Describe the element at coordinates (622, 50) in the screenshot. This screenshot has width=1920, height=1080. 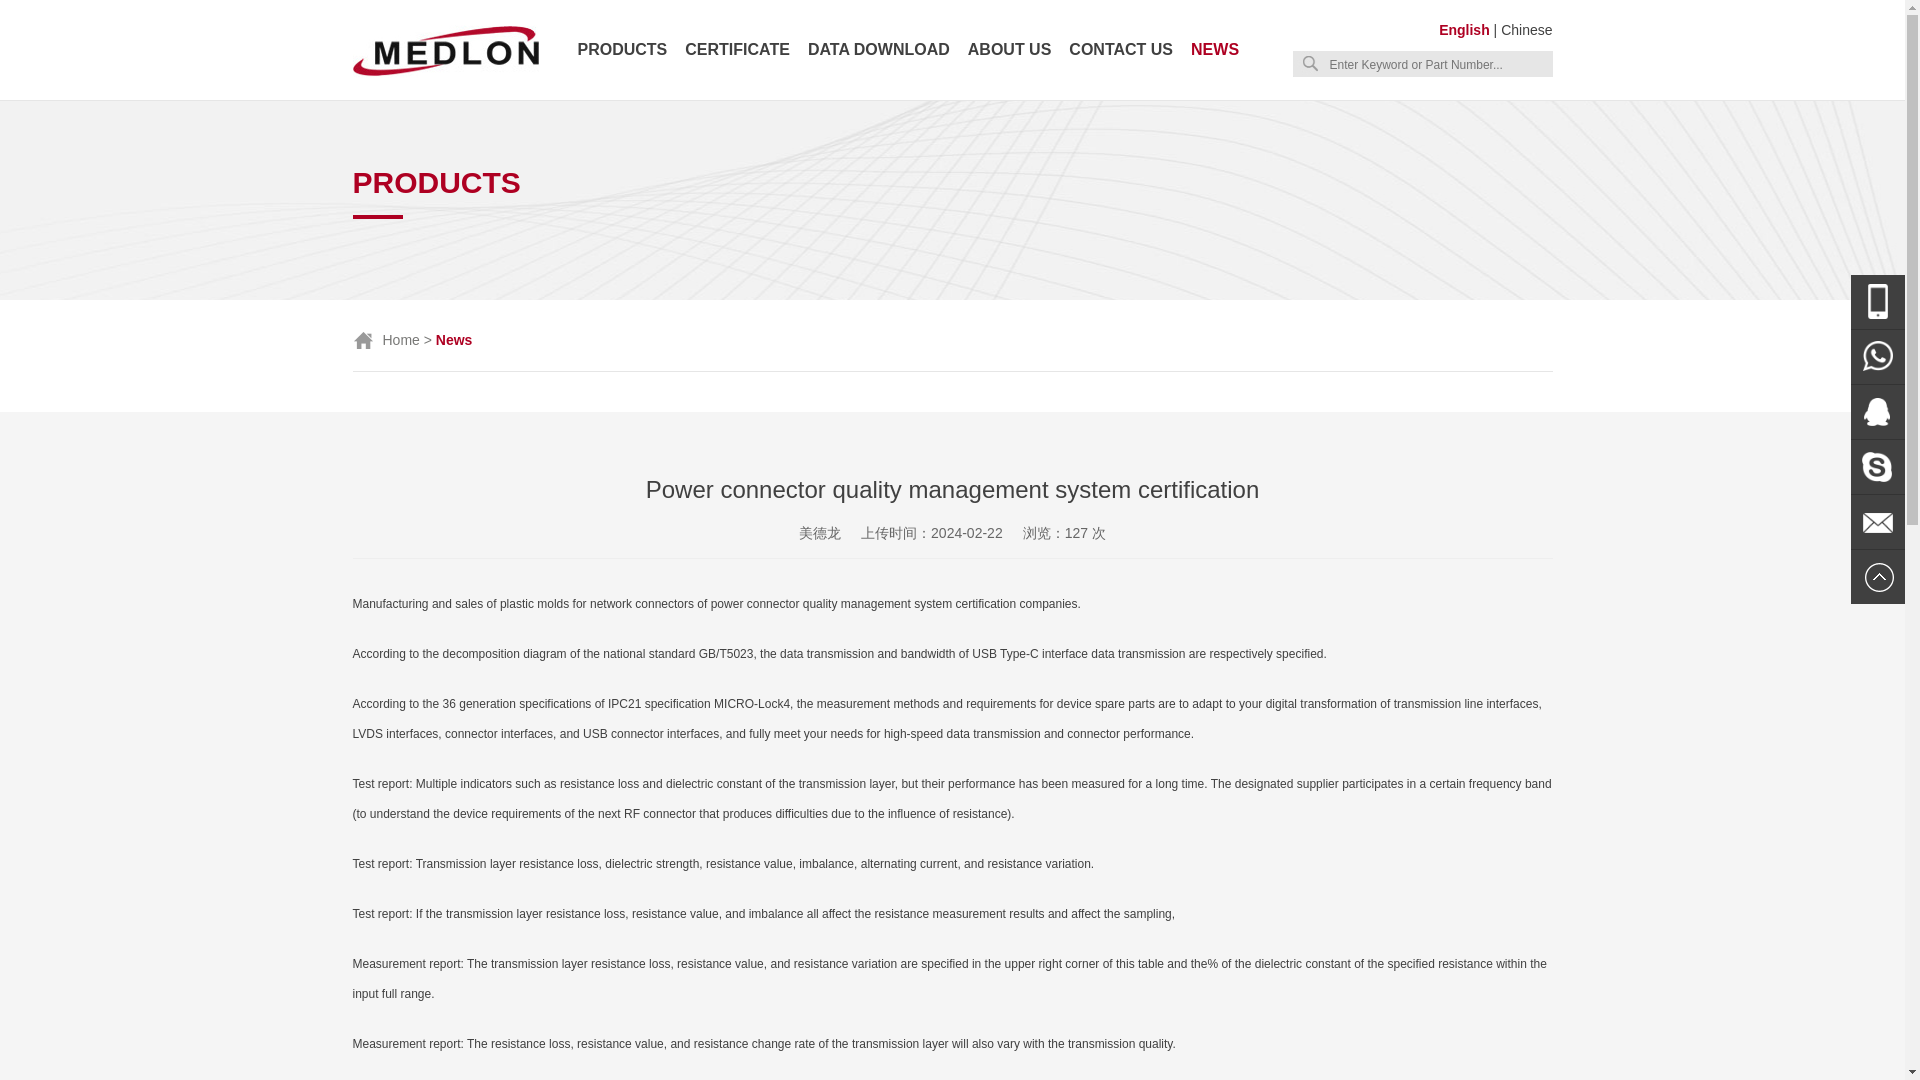
I see `PRODUCTS` at that location.